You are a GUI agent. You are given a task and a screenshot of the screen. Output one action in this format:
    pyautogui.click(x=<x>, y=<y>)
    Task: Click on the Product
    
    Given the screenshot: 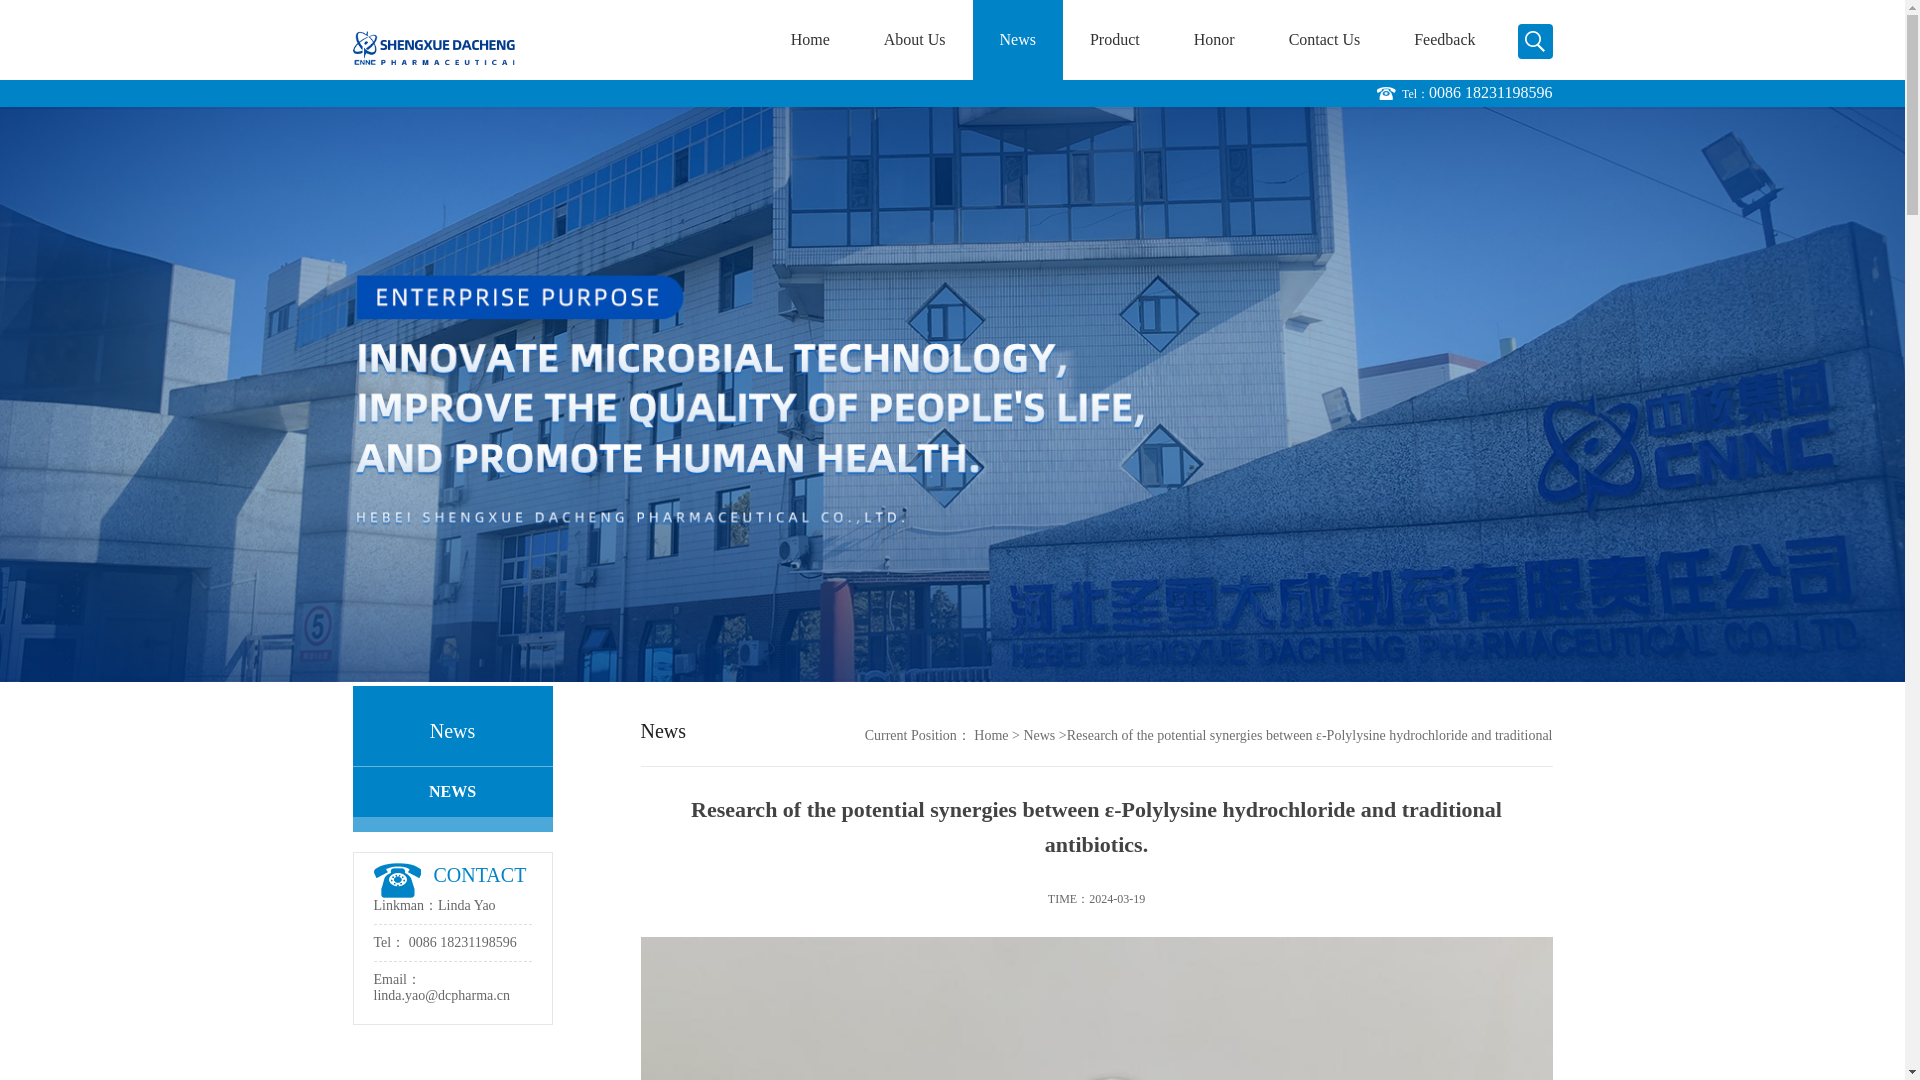 What is the action you would take?
    pyautogui.click(x=1115, y=40)
    